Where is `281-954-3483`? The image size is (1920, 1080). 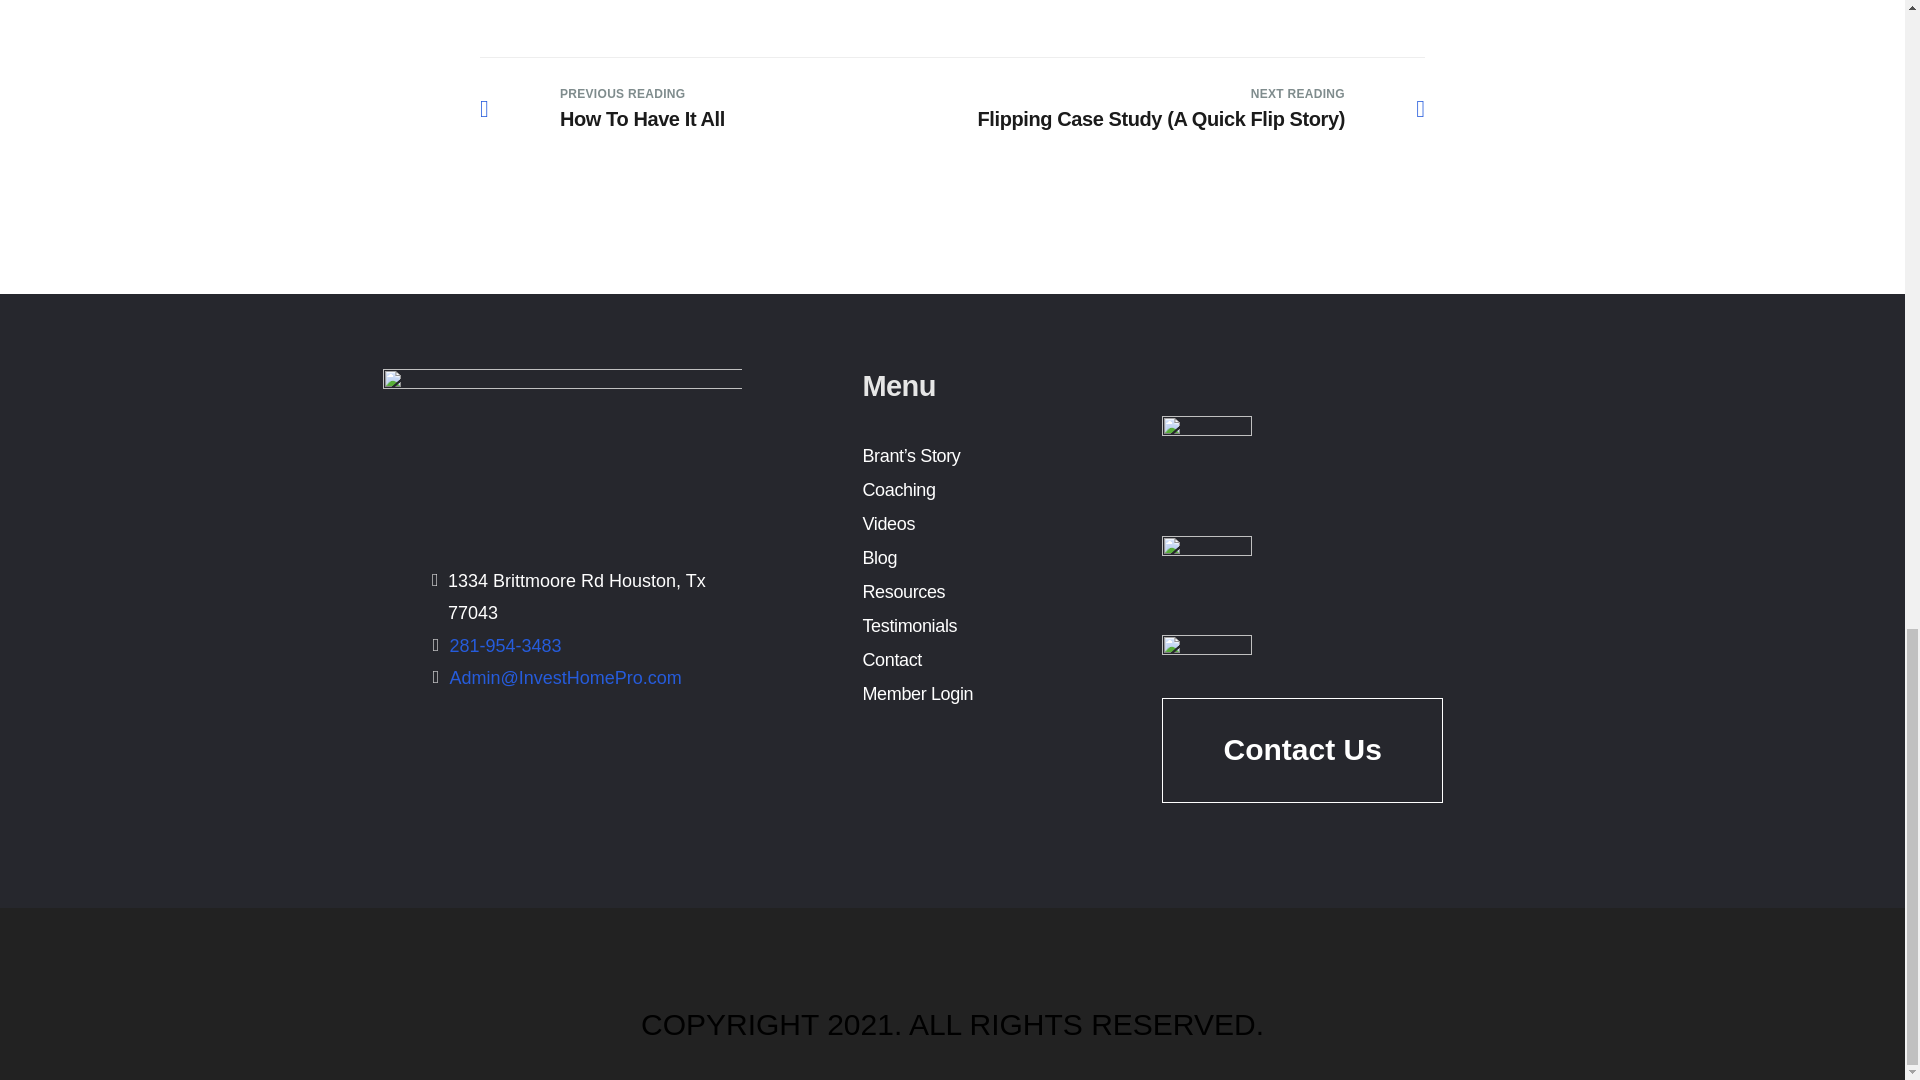 281-954-3483 is located at coordinates (898, 490).